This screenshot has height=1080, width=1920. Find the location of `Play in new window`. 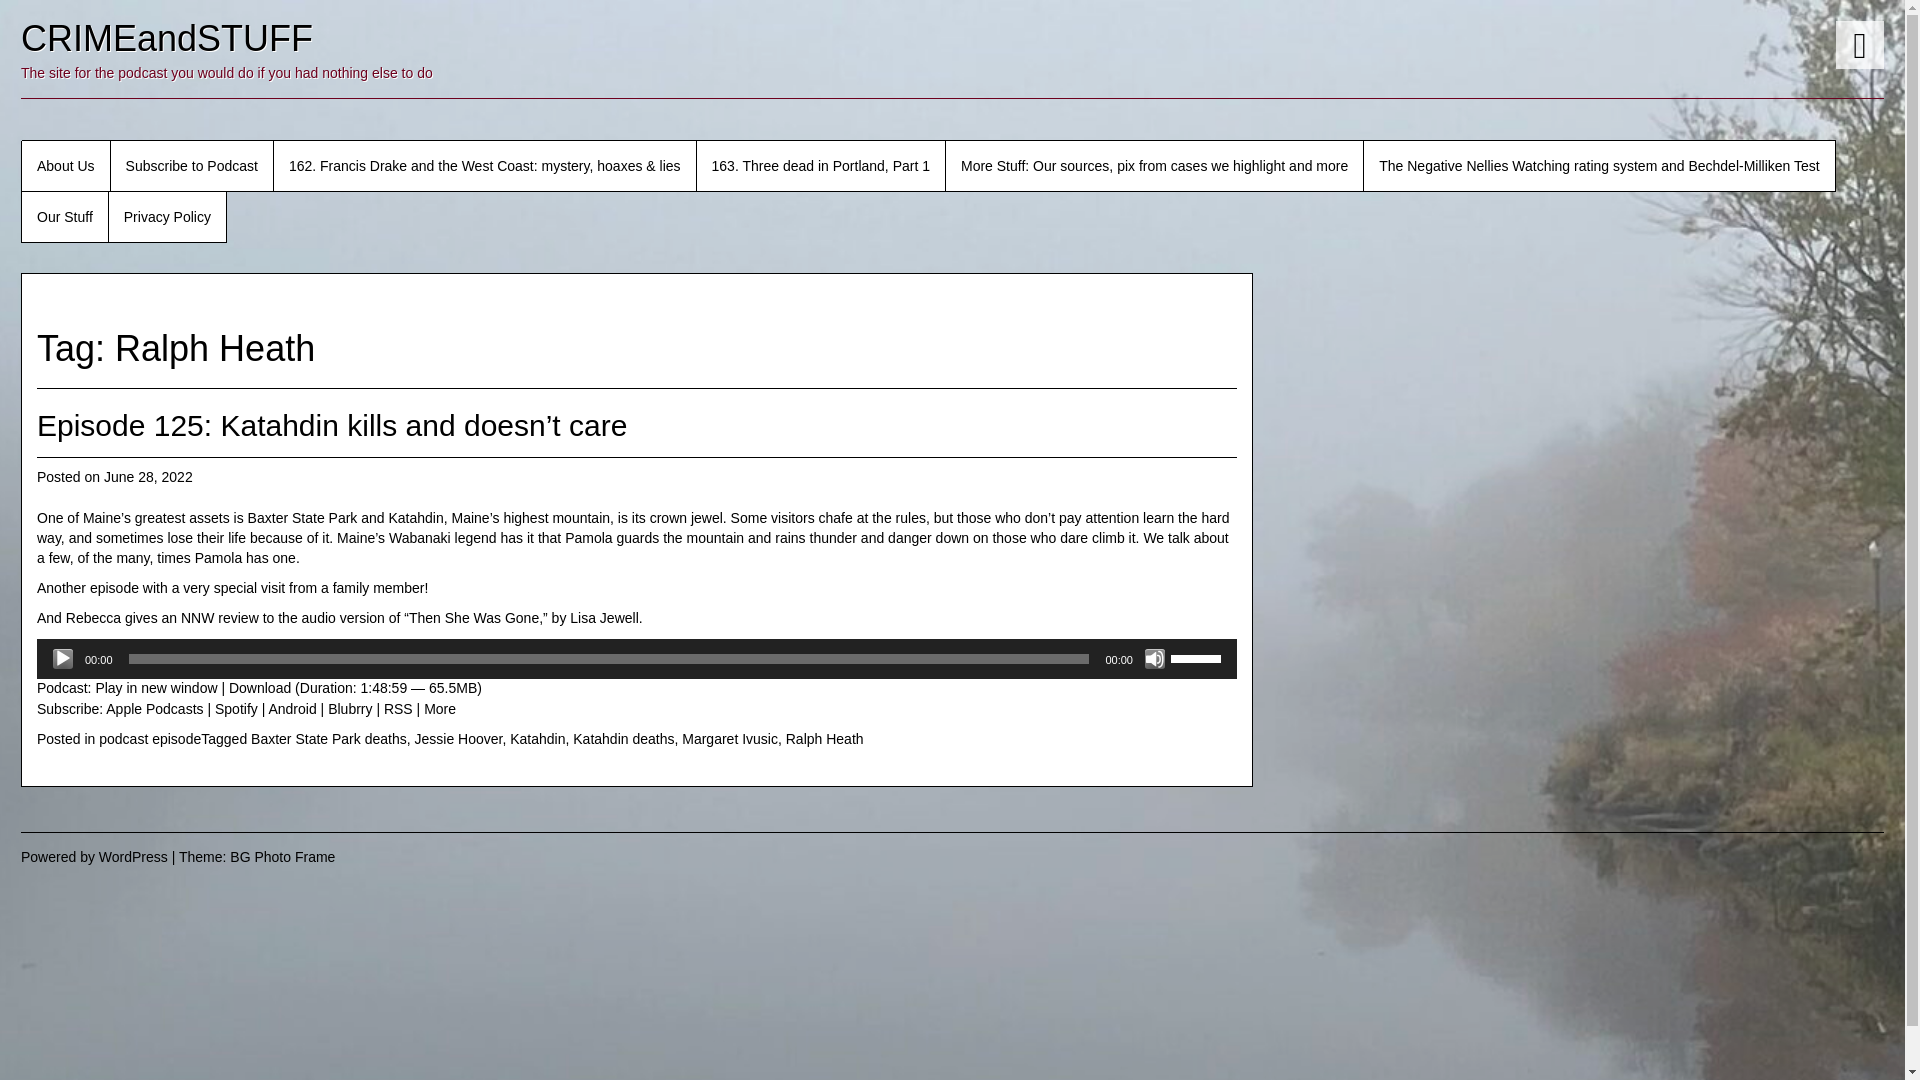

Play in new window is located at coordinates (155, 688).